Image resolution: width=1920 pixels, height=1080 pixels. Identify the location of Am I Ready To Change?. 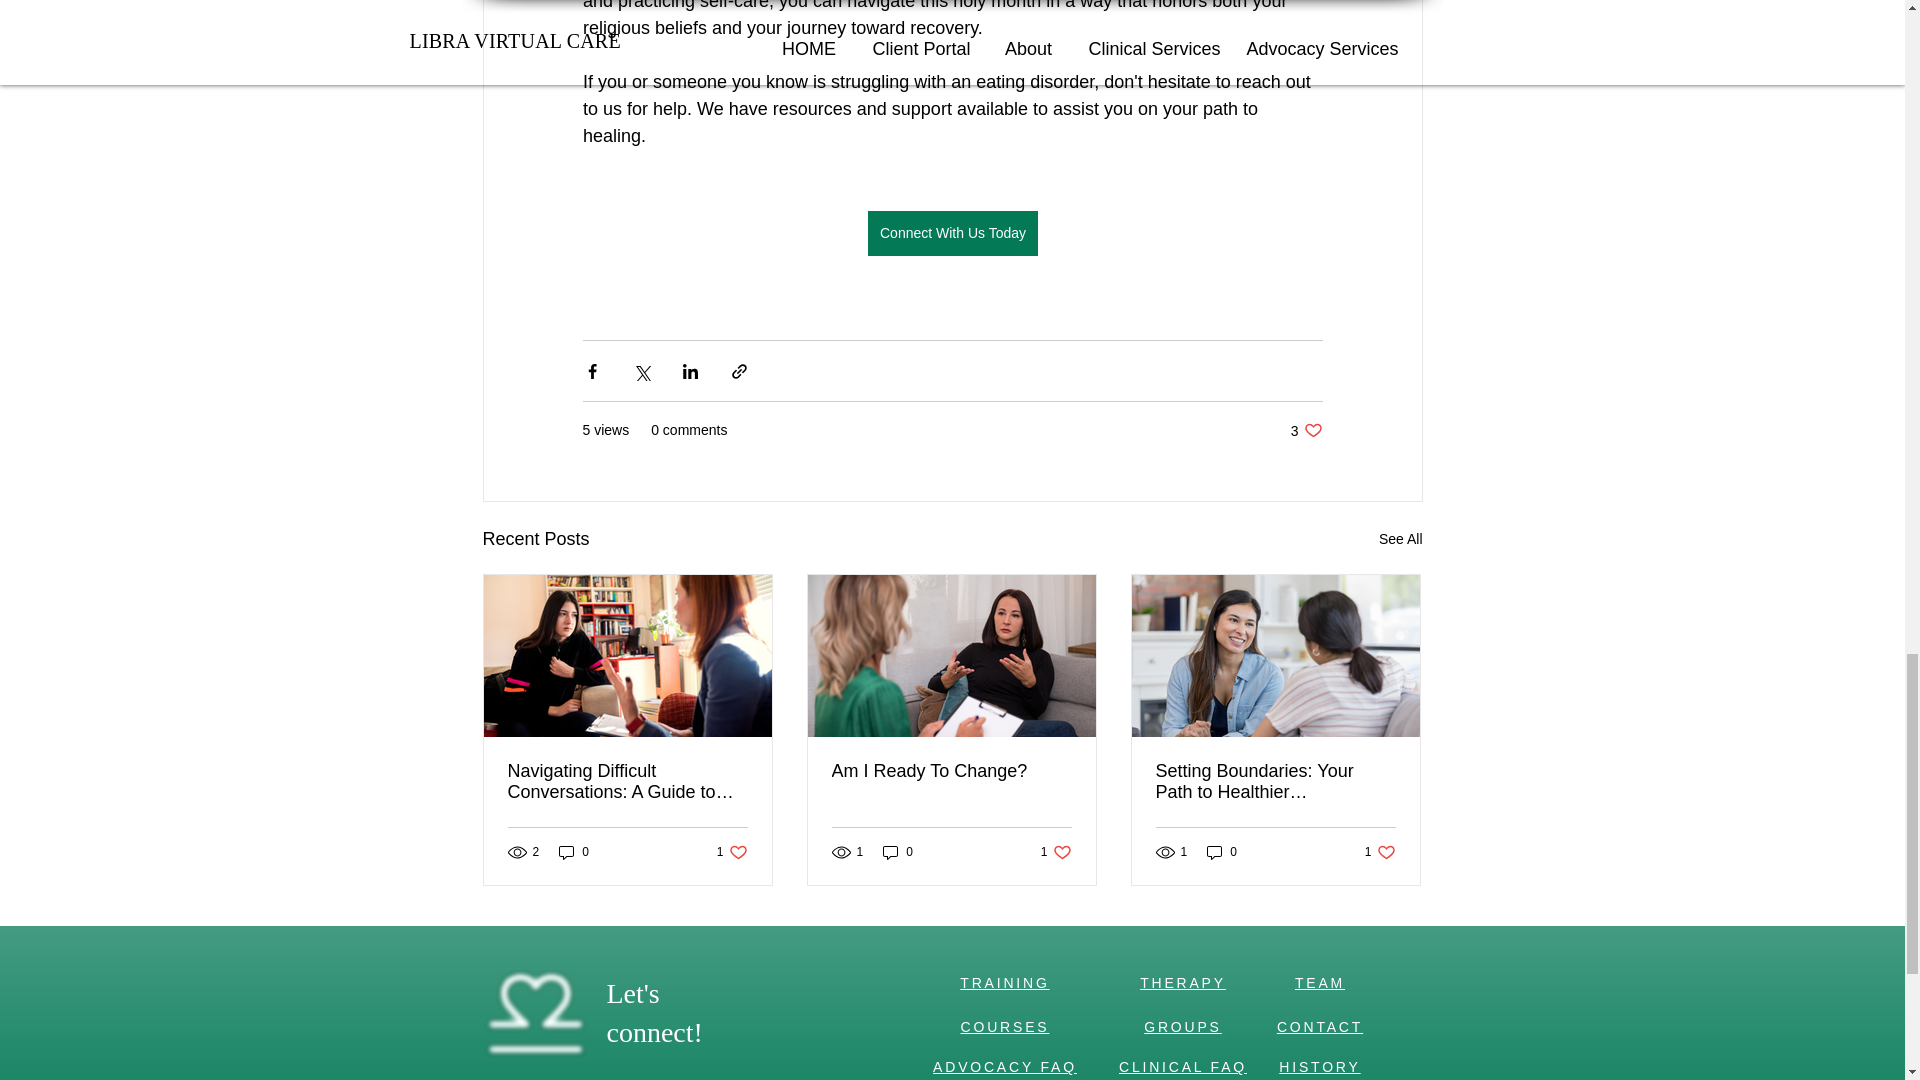
(1056, 852).